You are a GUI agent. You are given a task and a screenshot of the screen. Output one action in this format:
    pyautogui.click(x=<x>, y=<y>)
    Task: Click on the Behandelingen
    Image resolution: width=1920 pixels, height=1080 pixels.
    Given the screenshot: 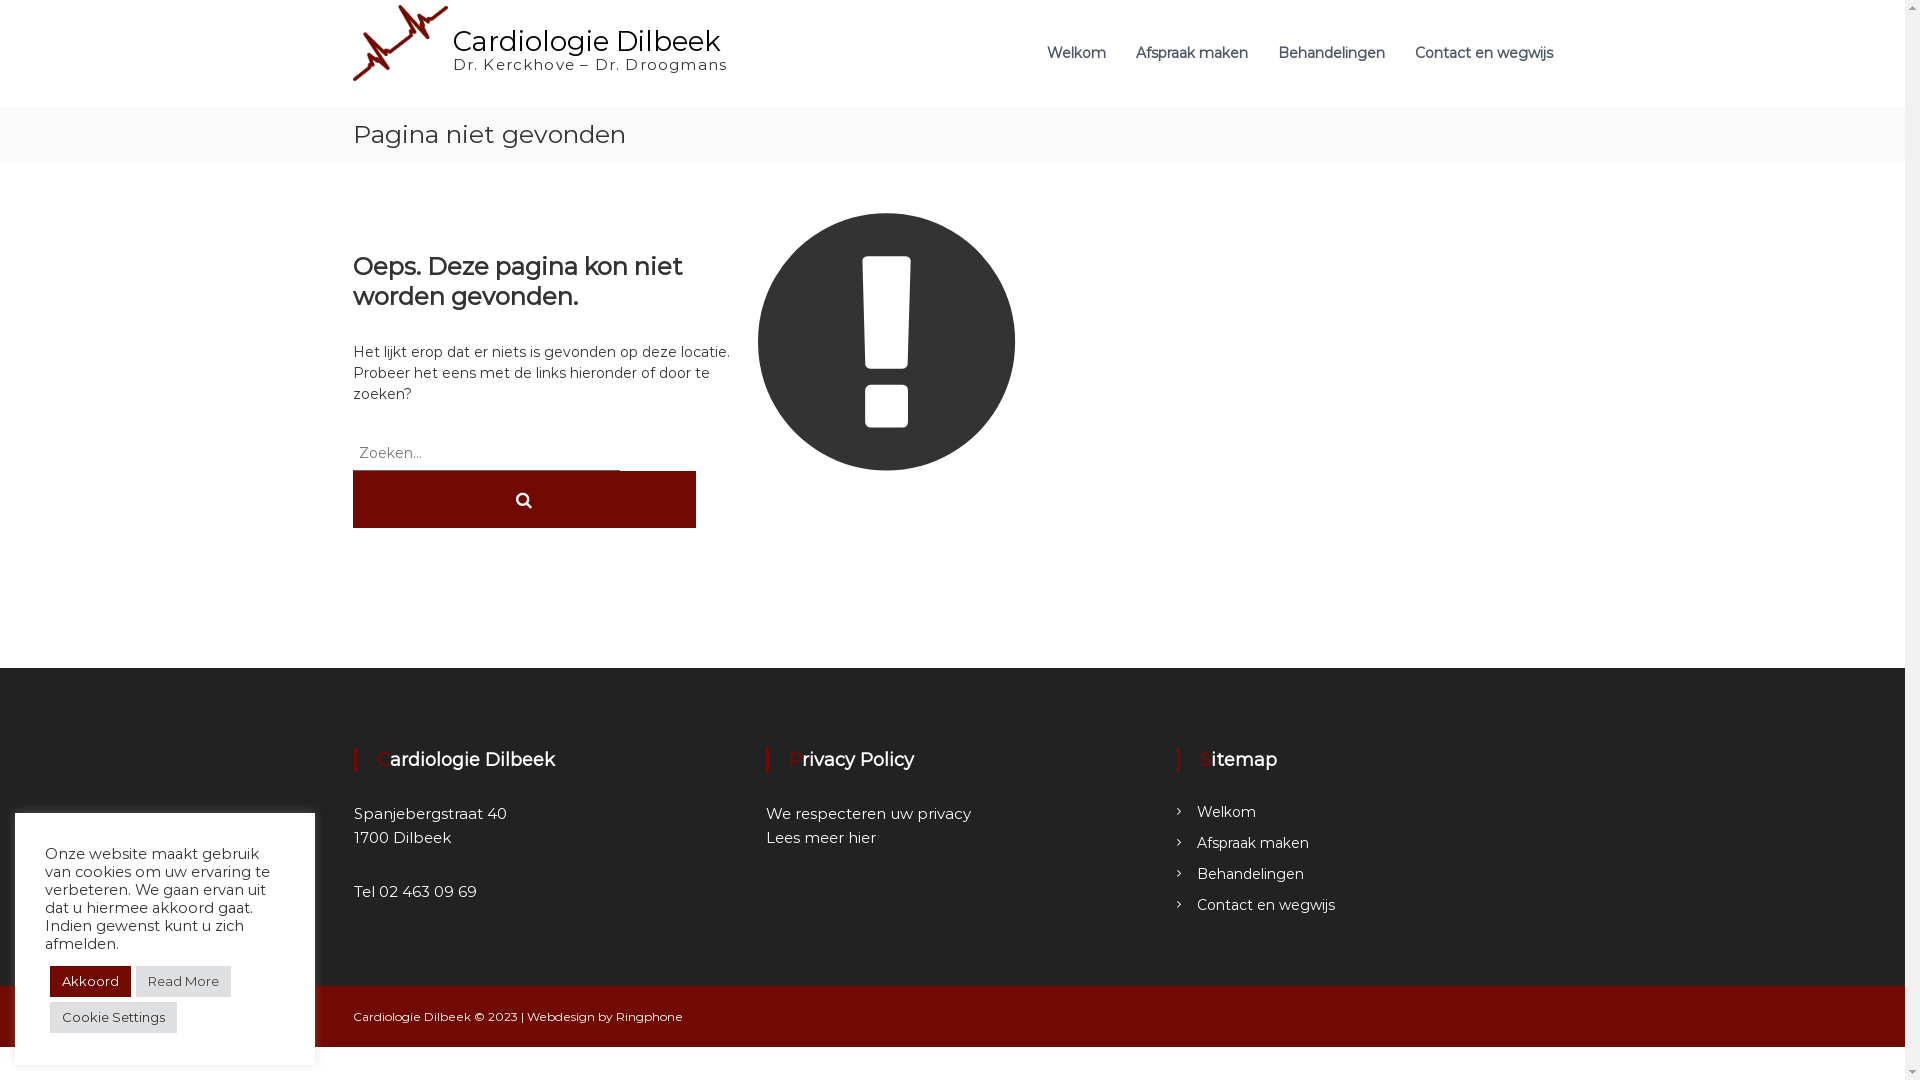 What is the action you would take?
    pyautogui.click(x=1332, y=53)
    